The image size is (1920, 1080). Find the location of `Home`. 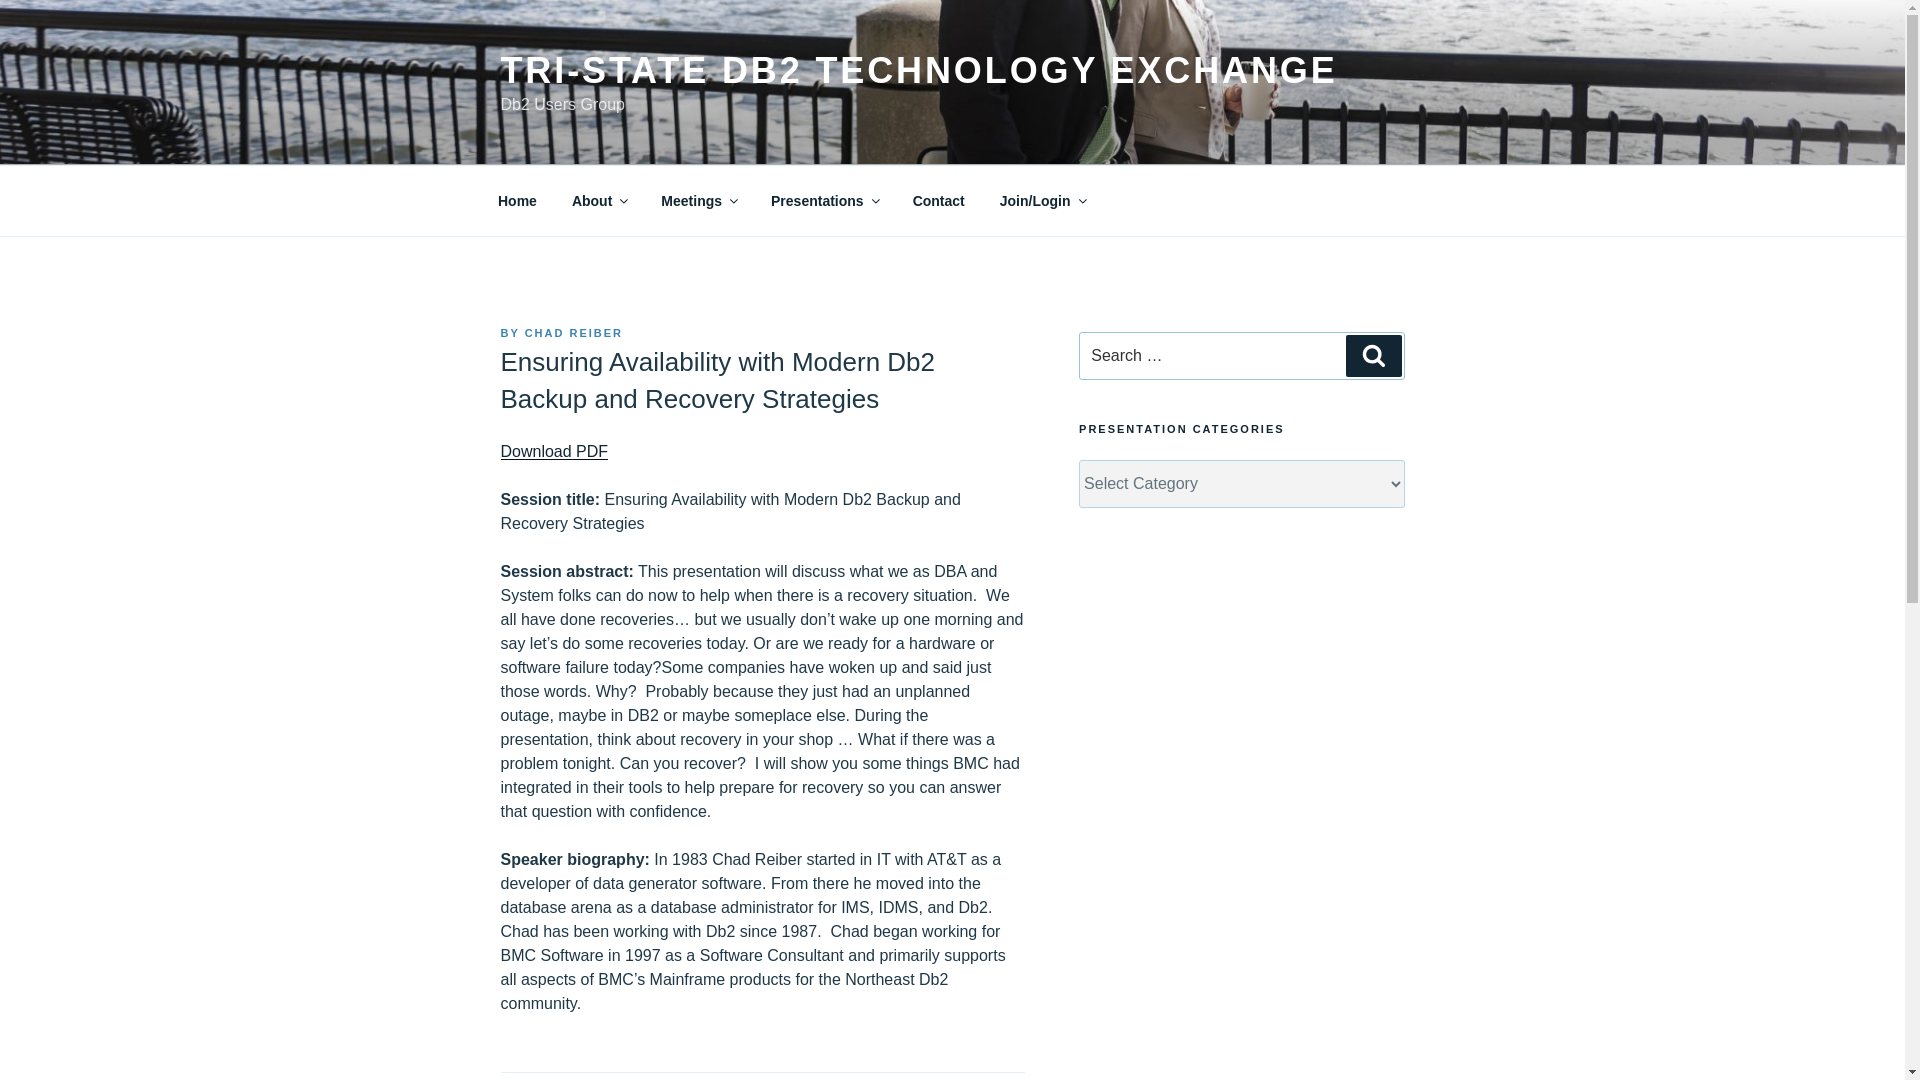

Home is located at coordinates (517, 200).